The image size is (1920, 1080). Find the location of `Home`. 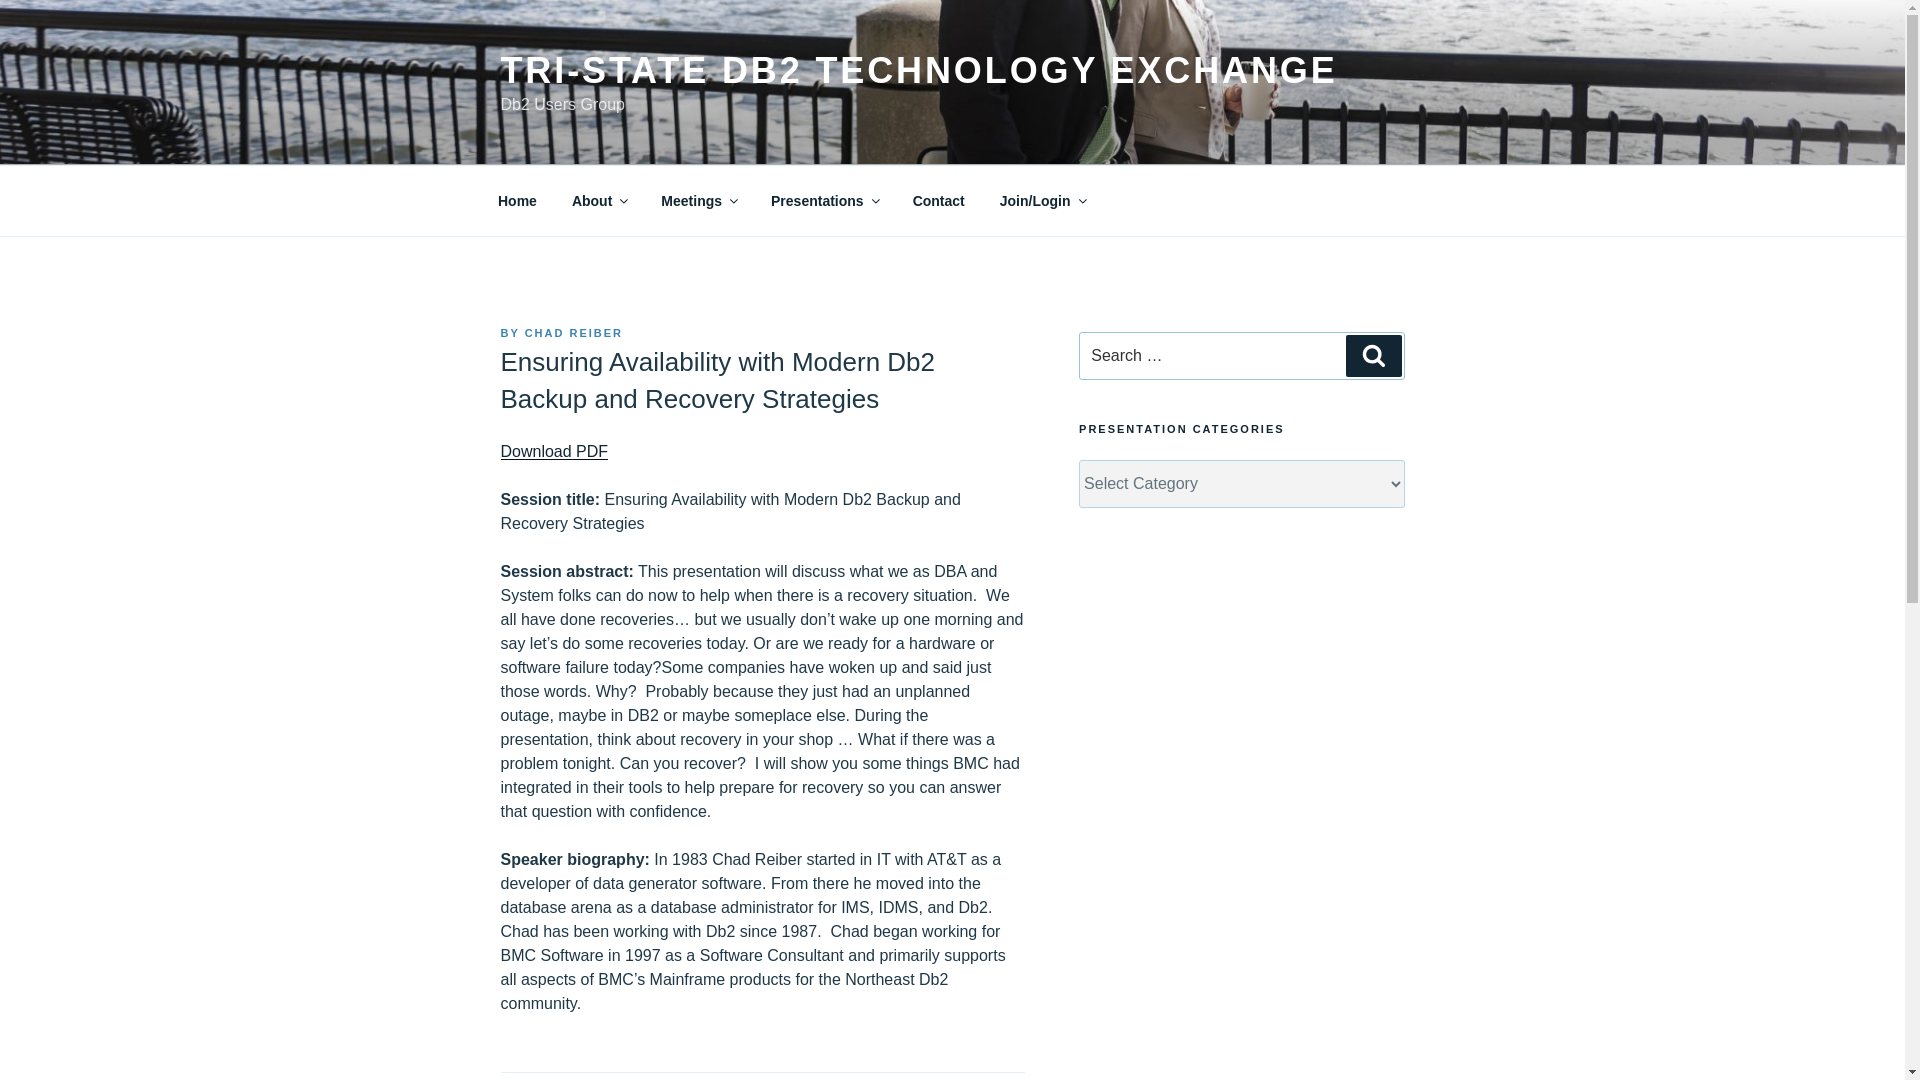

Home is located at coordinates (517, 200).